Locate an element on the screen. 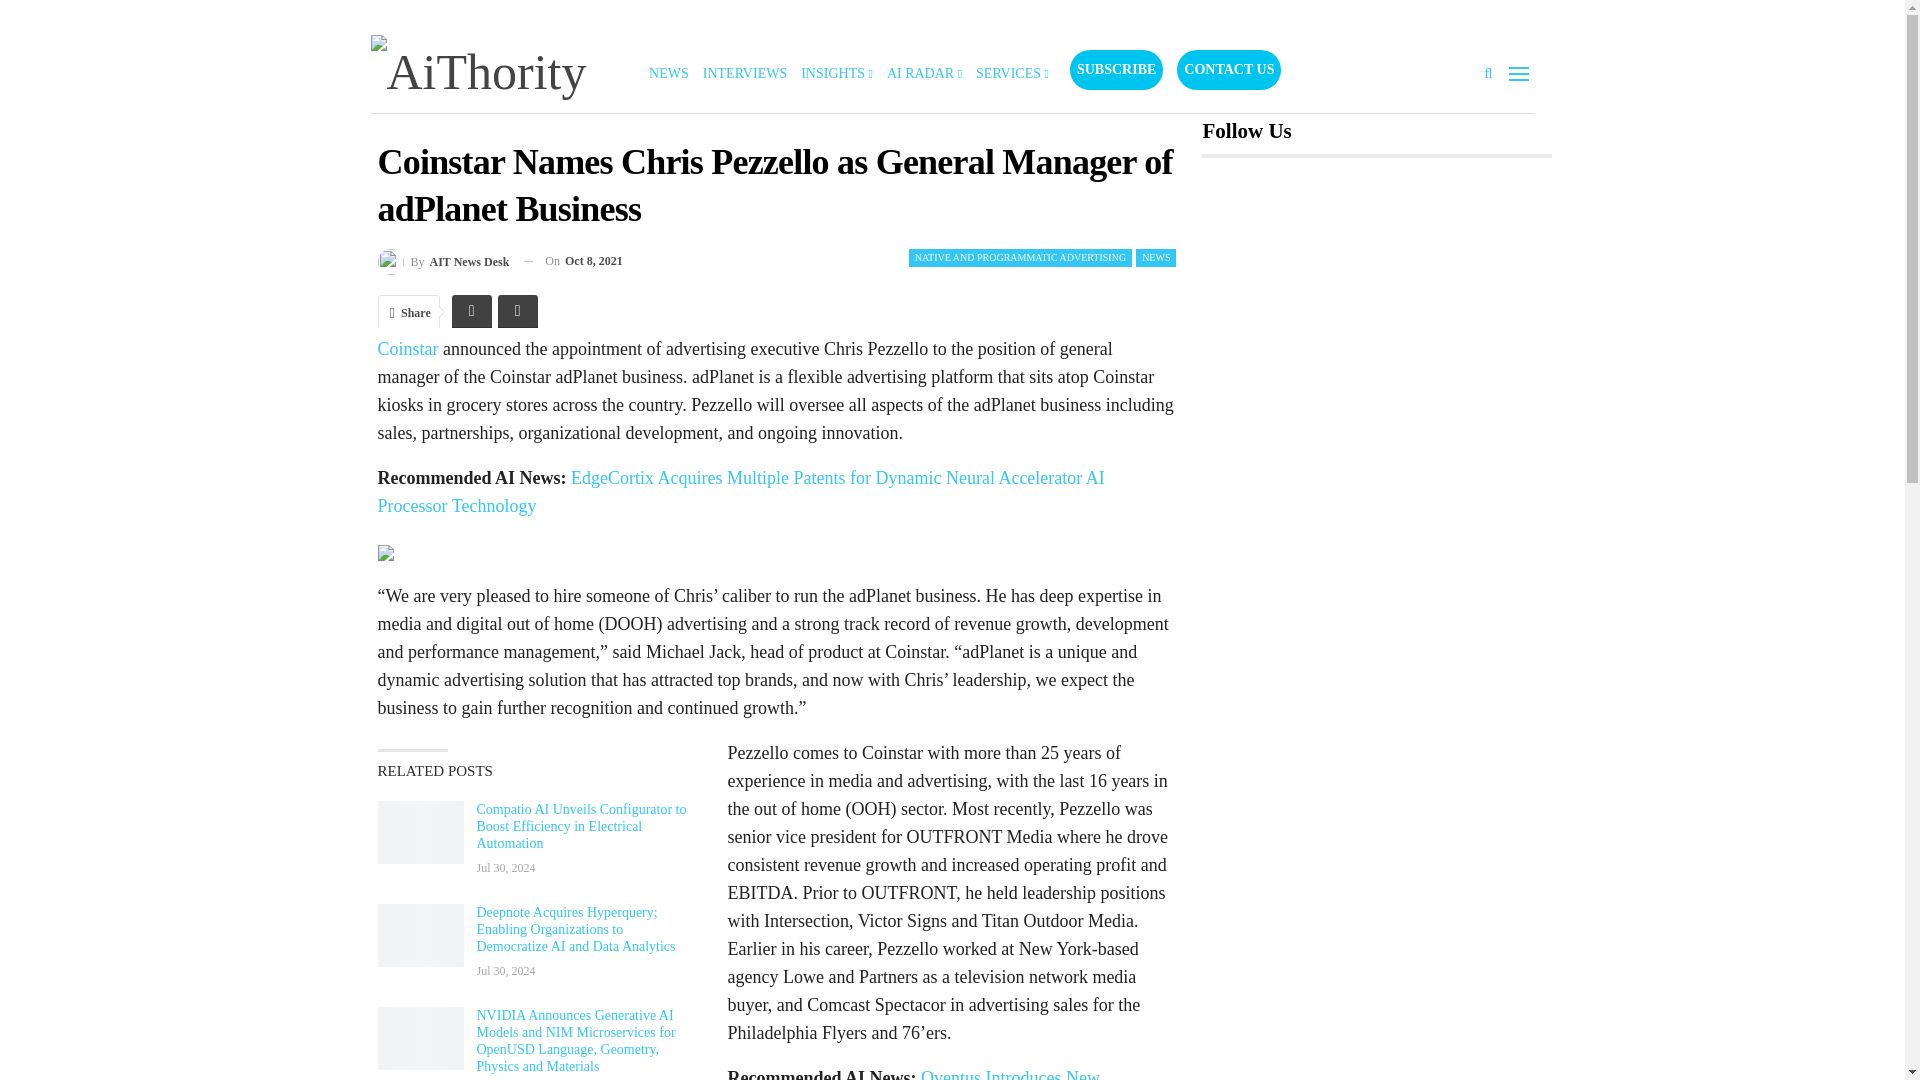  By AIT News Desk is located at coordinates (444, 262).